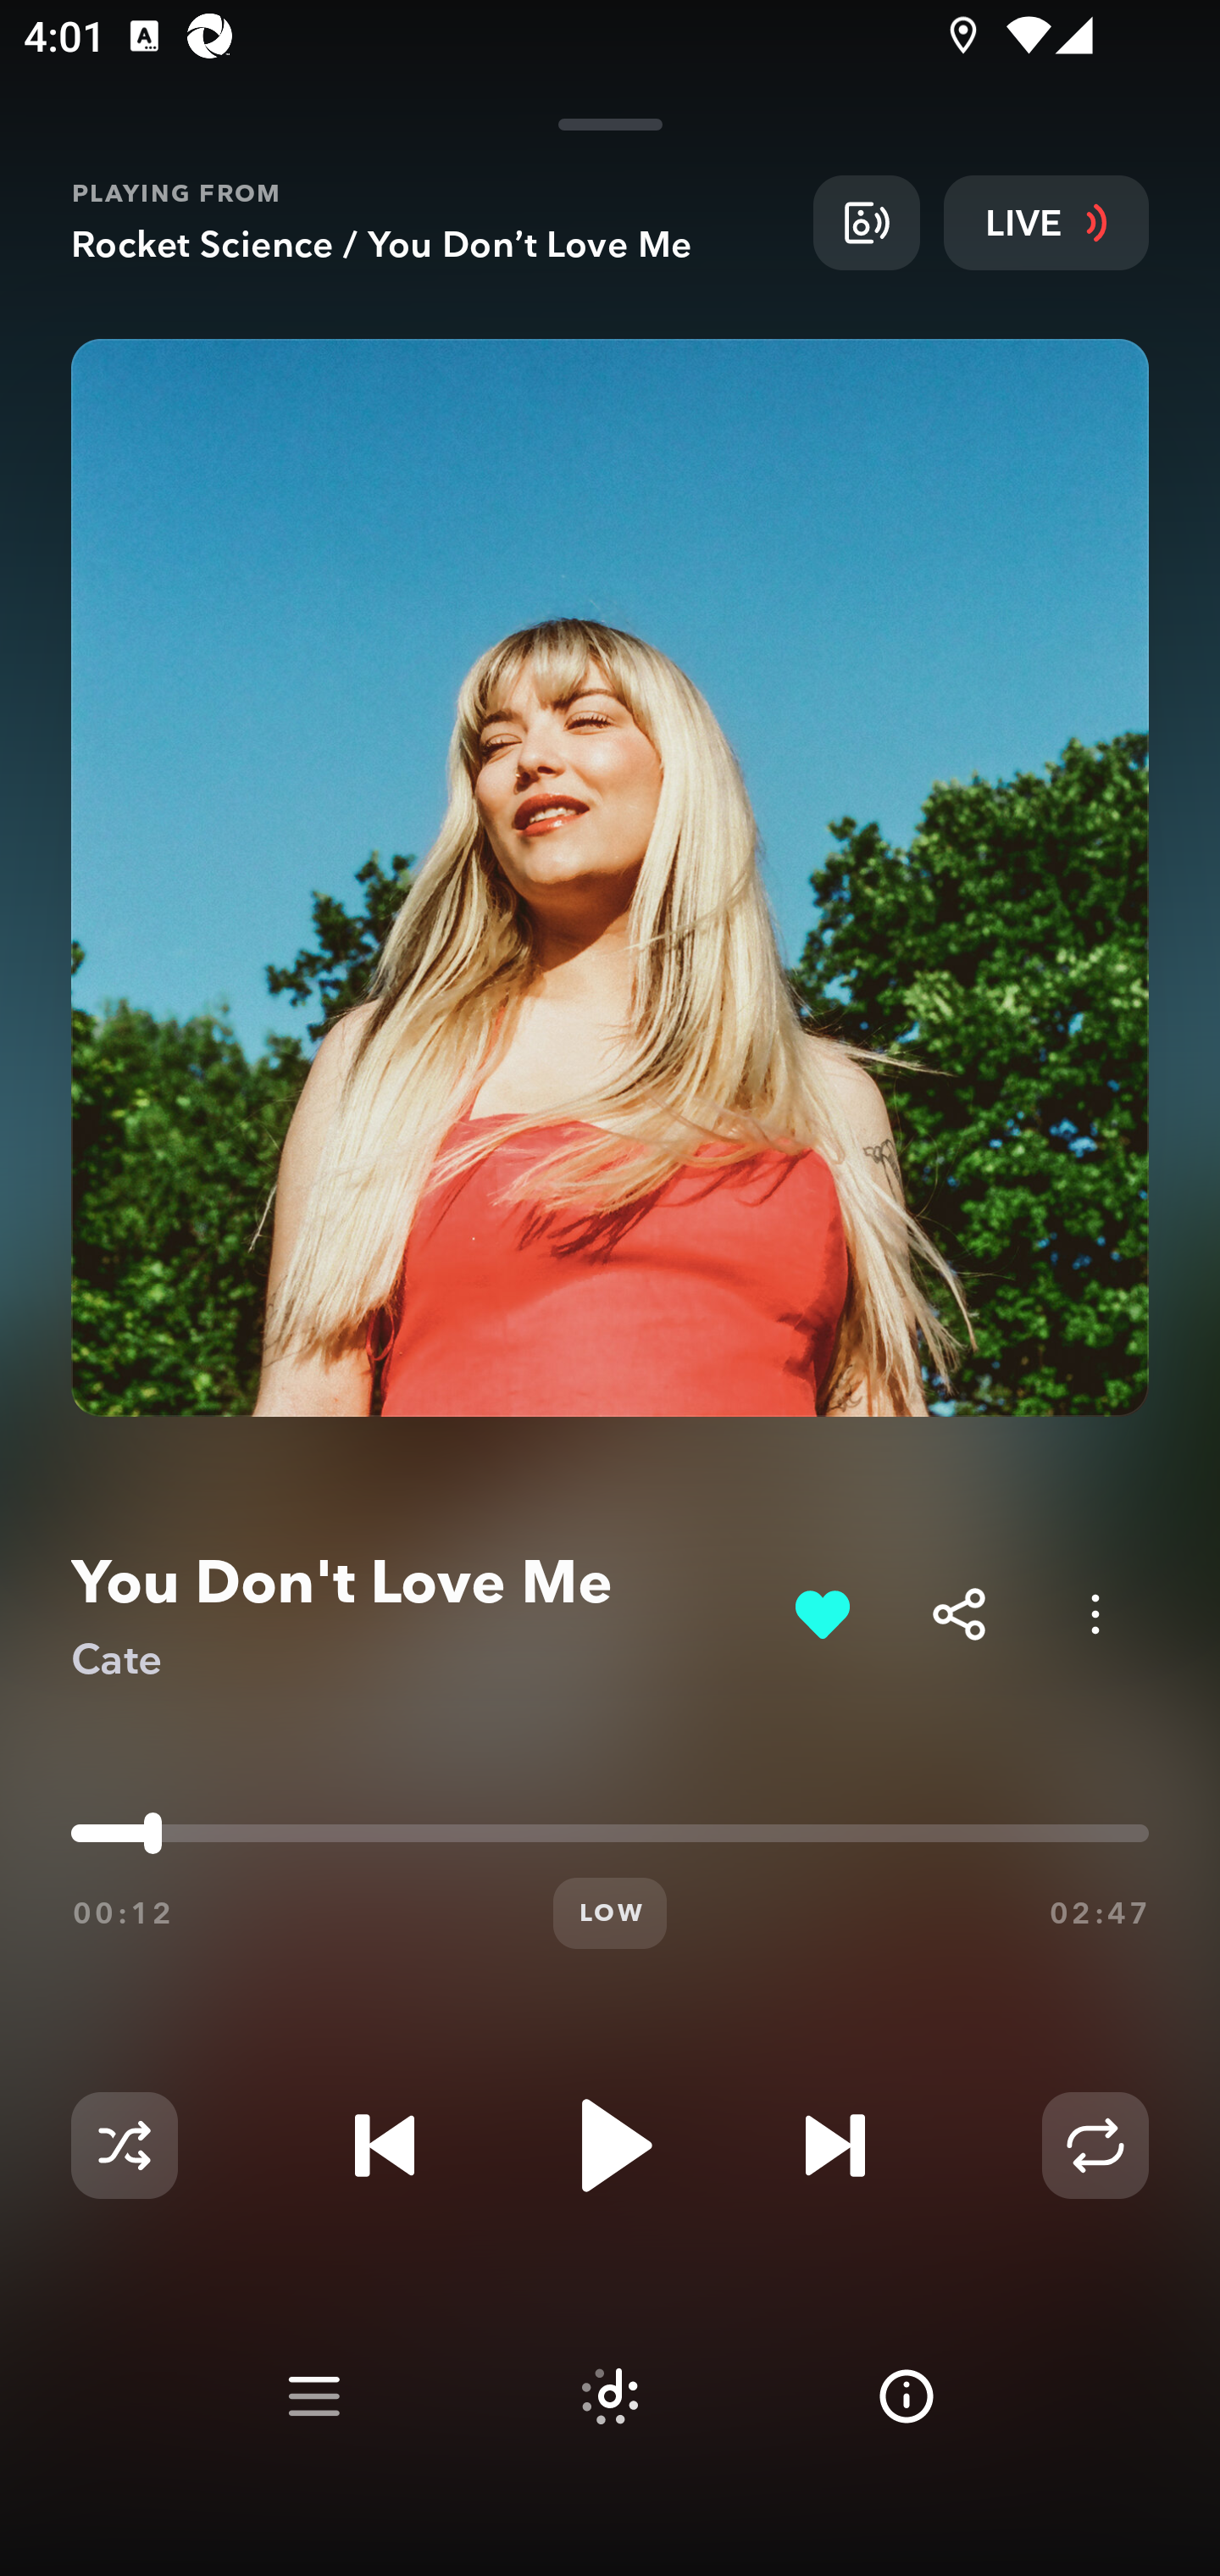  I want to click on Broadcast, so click(866, 222).